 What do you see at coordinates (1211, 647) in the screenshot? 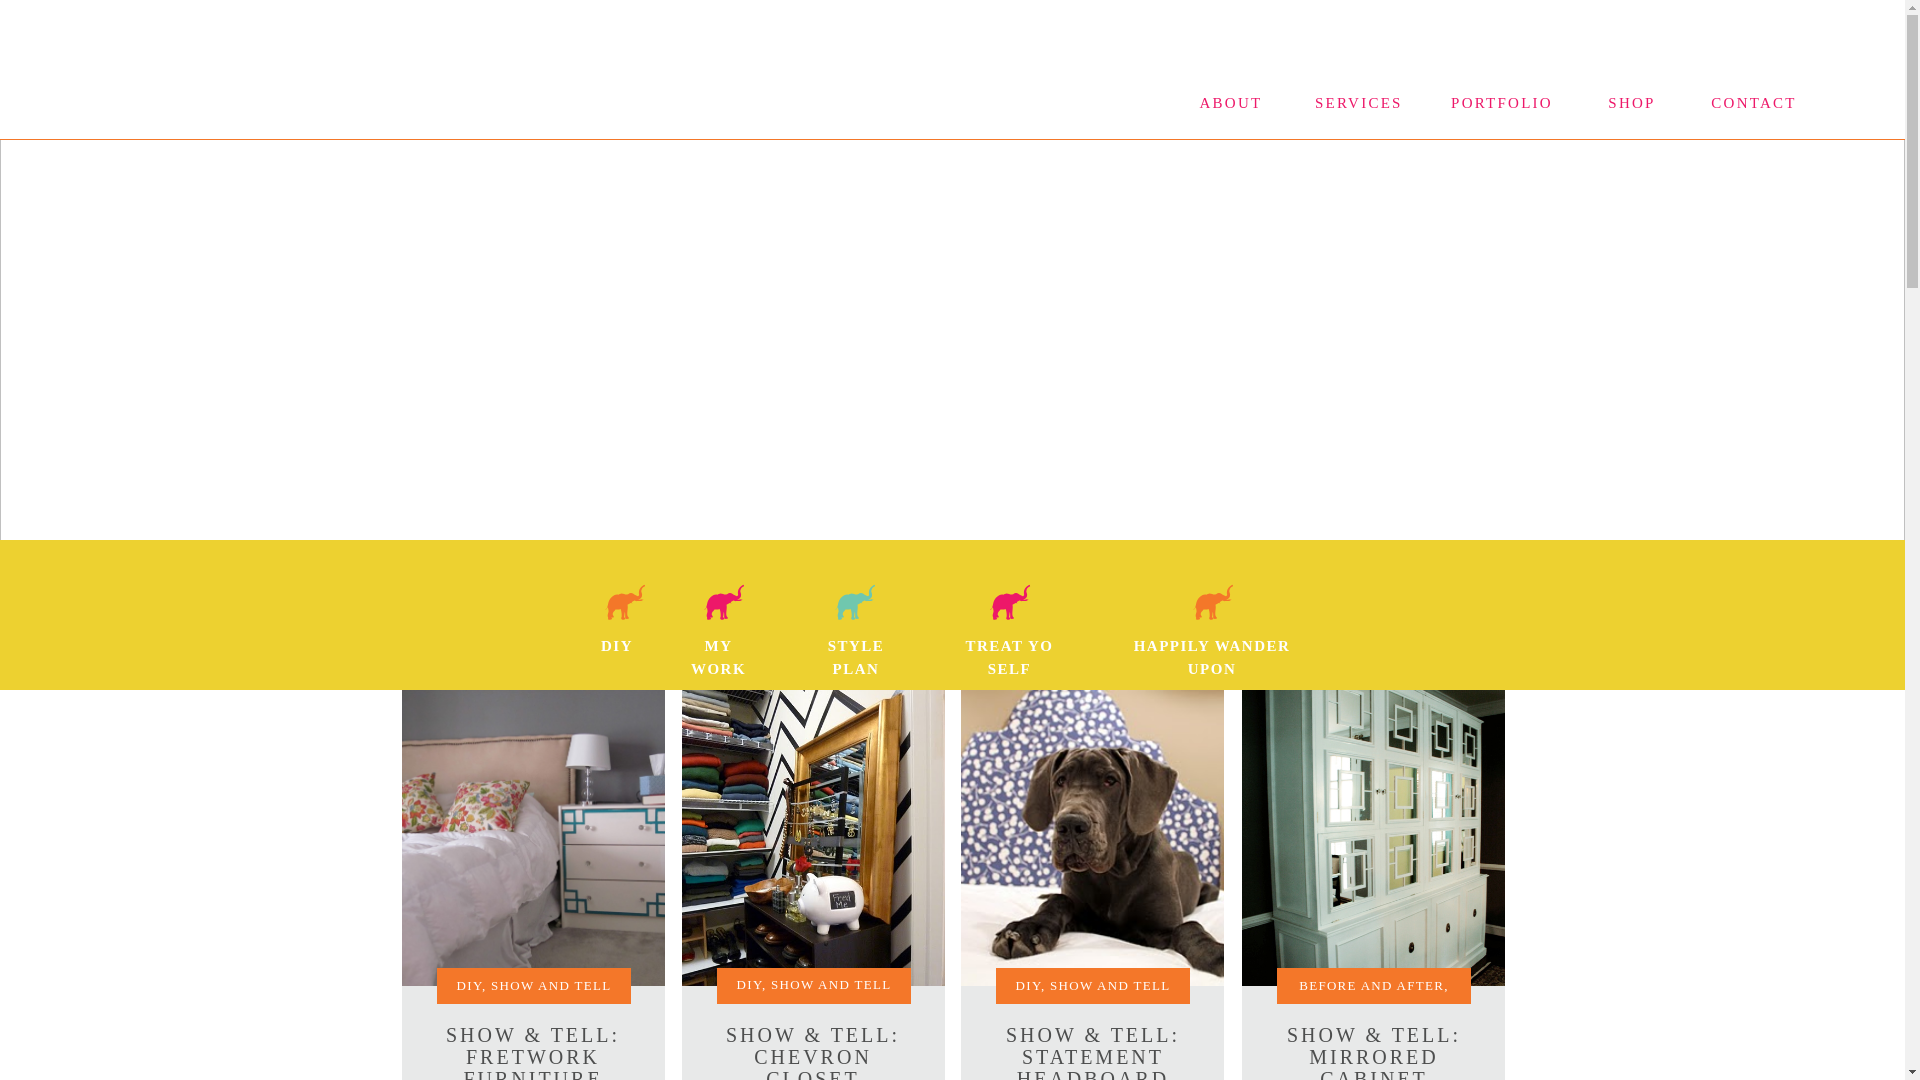
I see `HAPPILY WANDER UPON` at bounding box center [1211, 647].